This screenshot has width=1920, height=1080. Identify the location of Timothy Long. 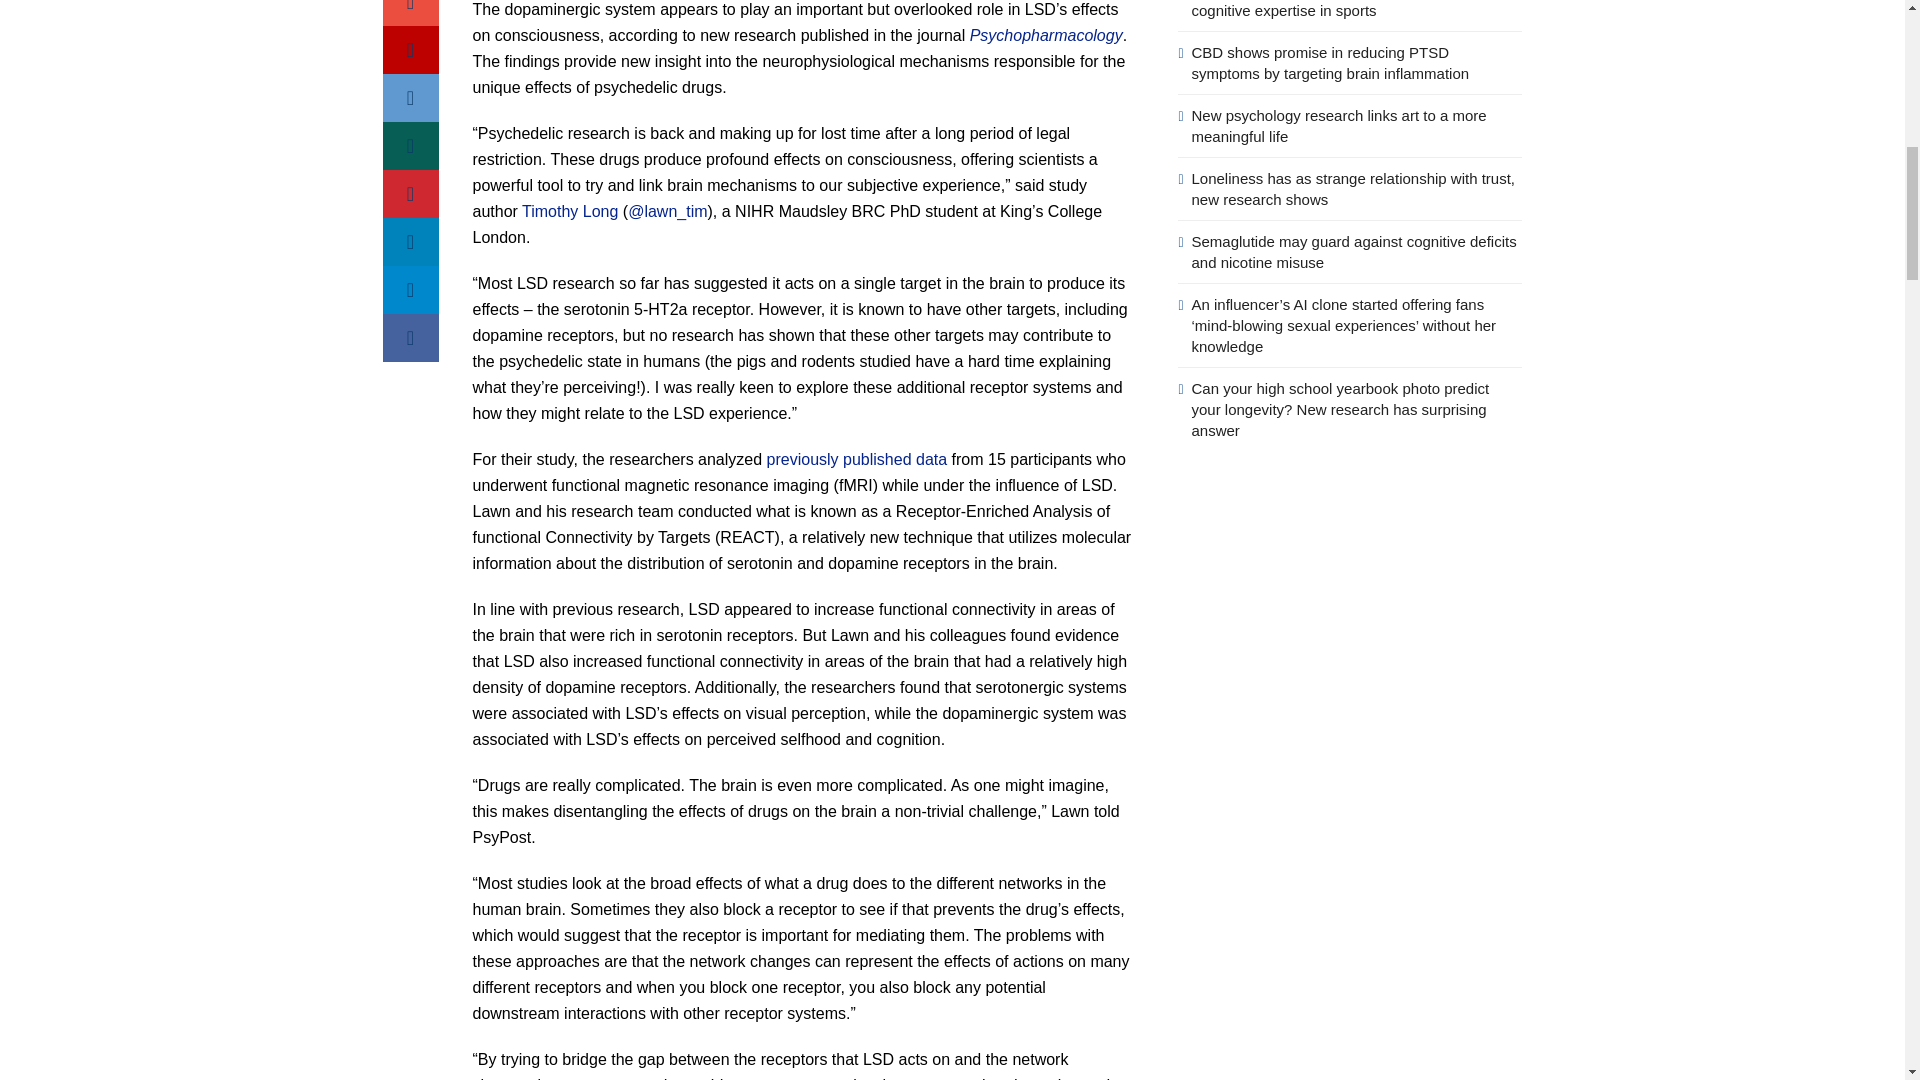
(570, 212).